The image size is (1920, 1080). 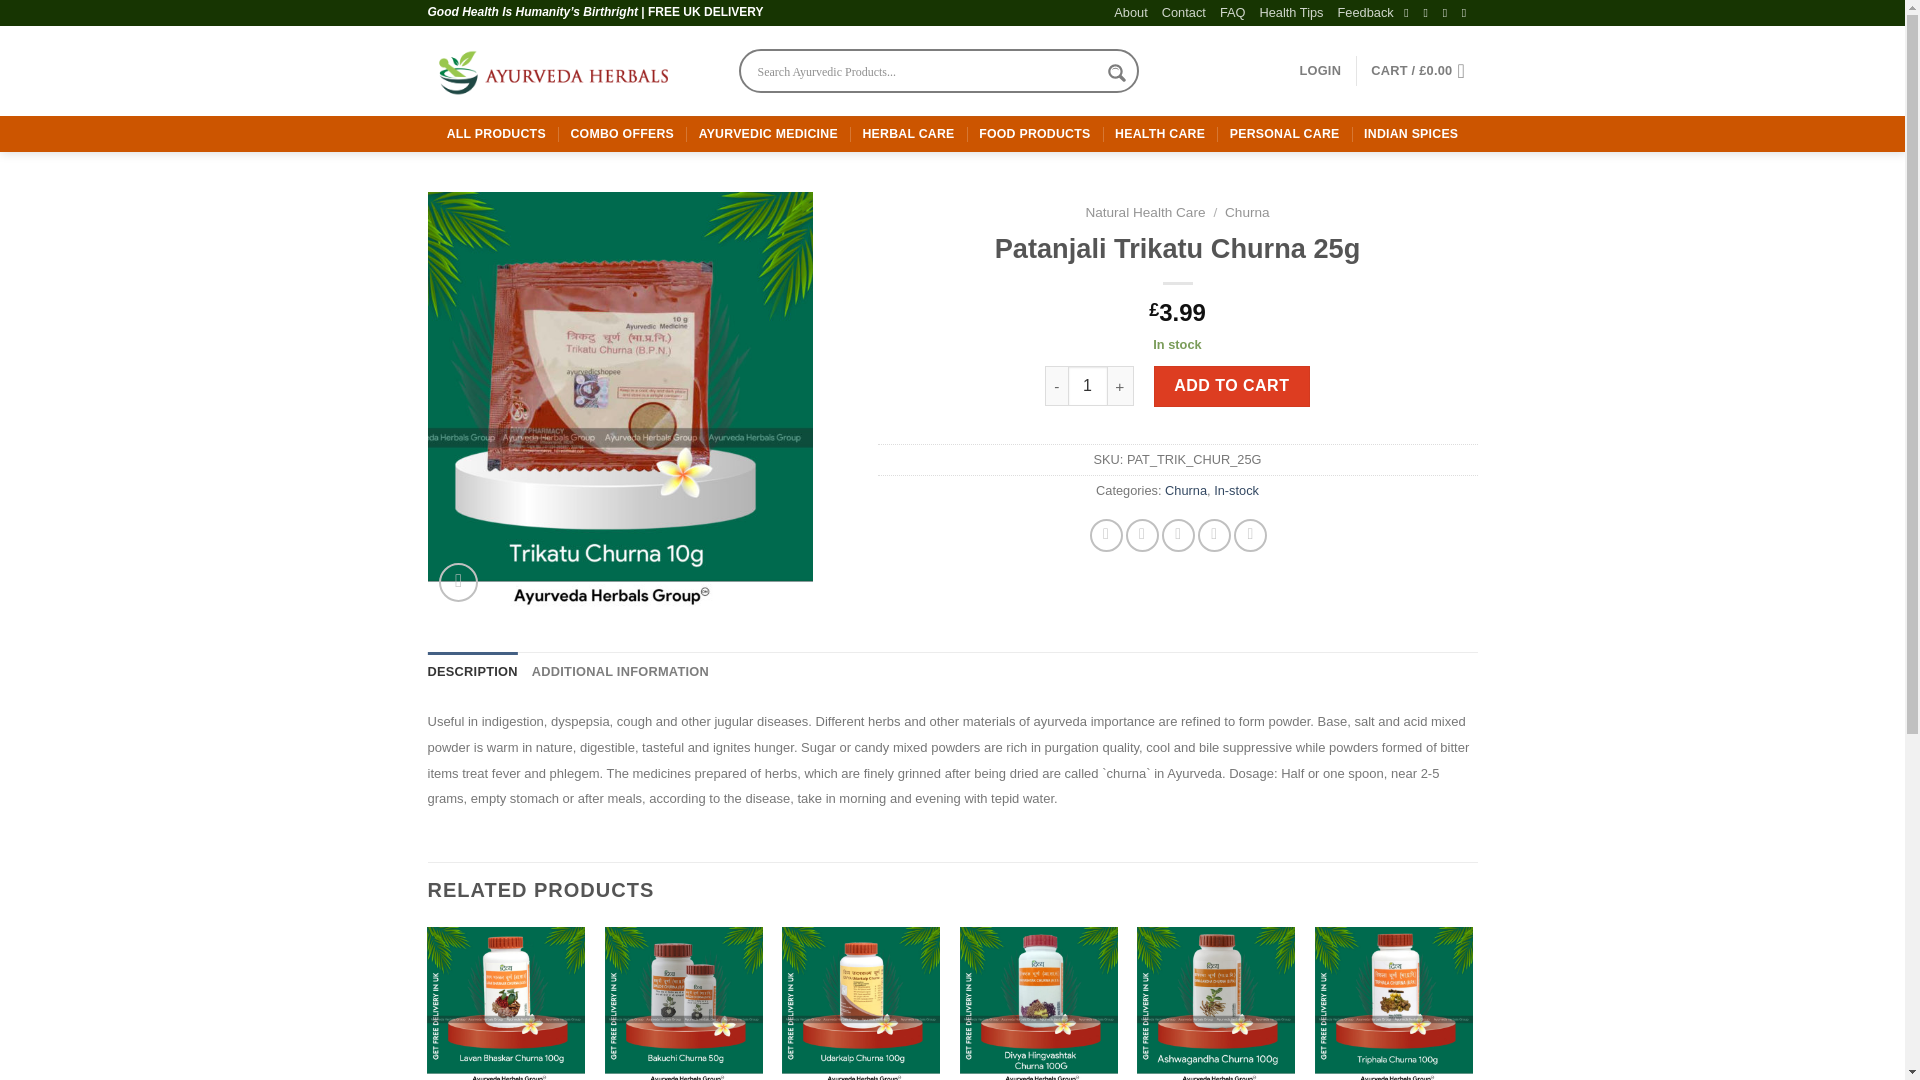 I want to click on AYURVEDIC MEDICINE, so click(x=768, y=134).